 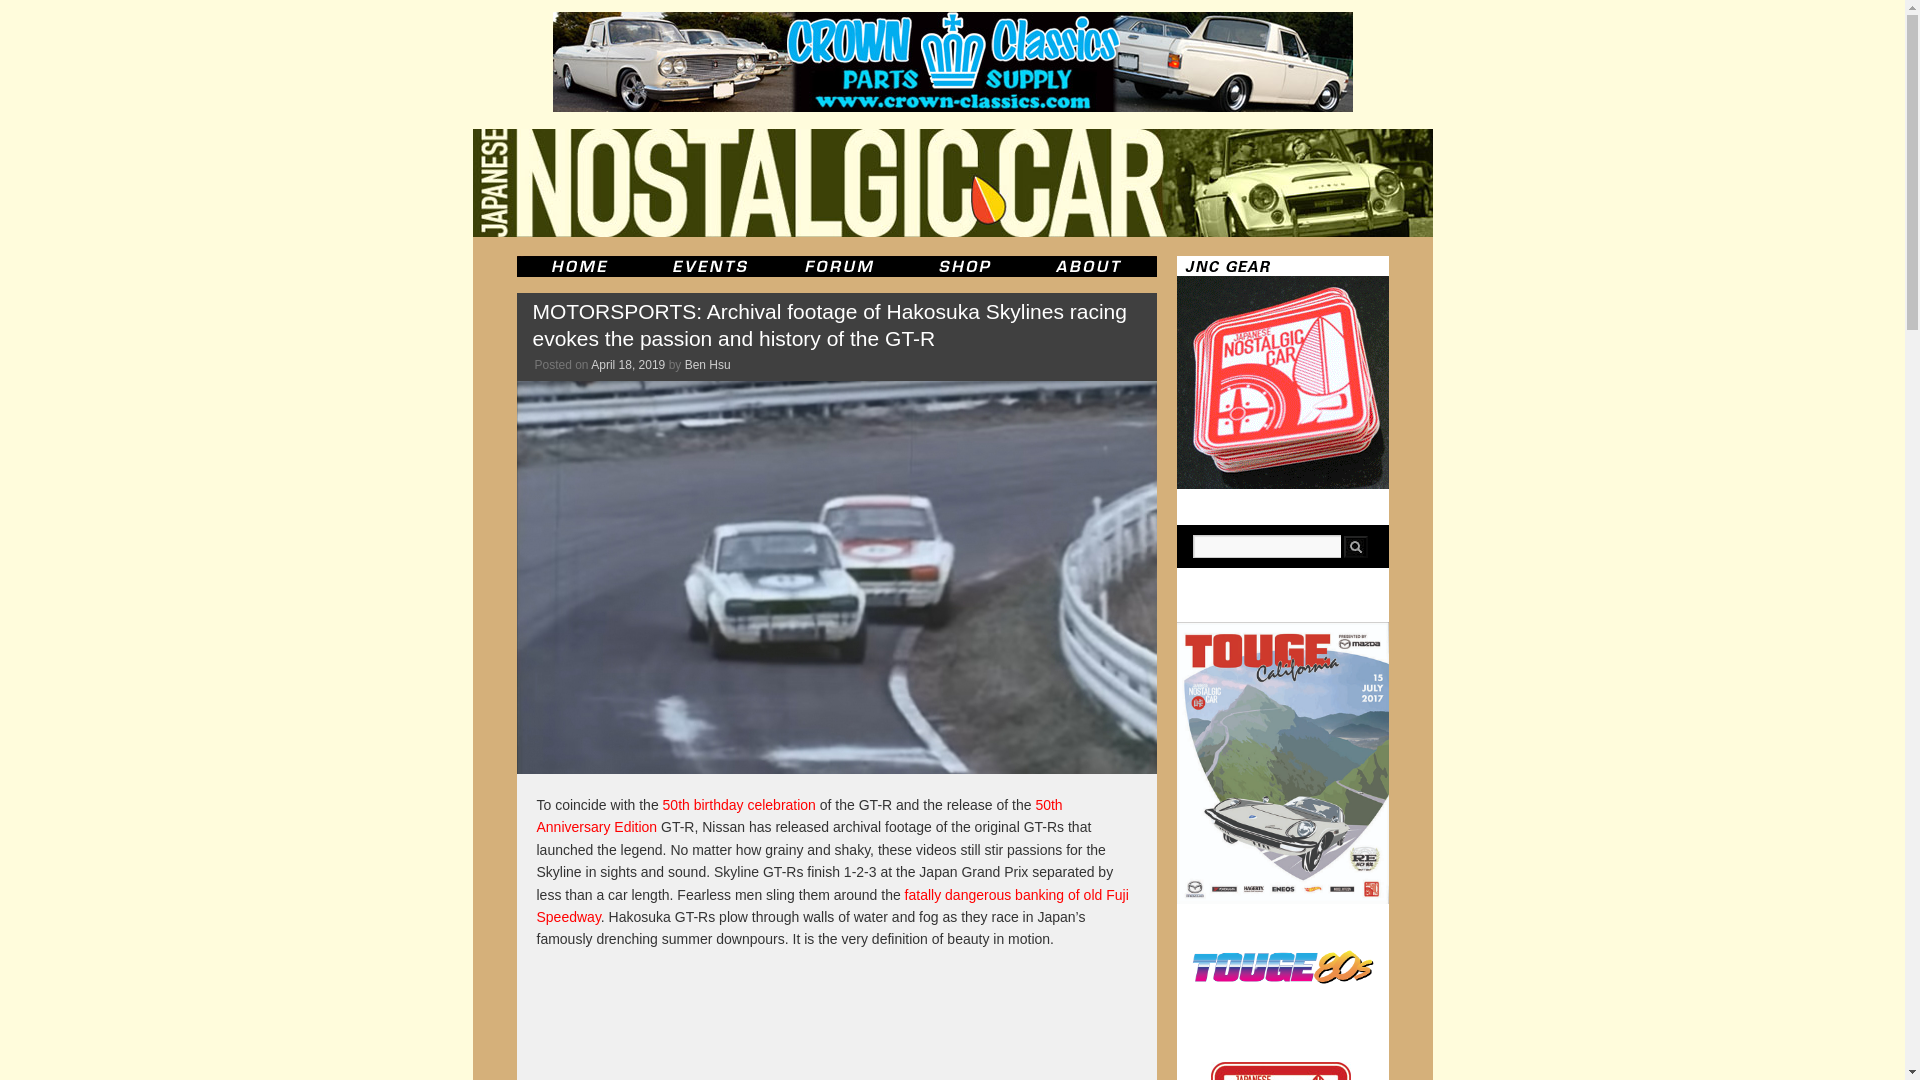 What do you see at coordinates (964, 266) in the screenshot?
I see `JNC Shop` at bounding box center [964, 266].